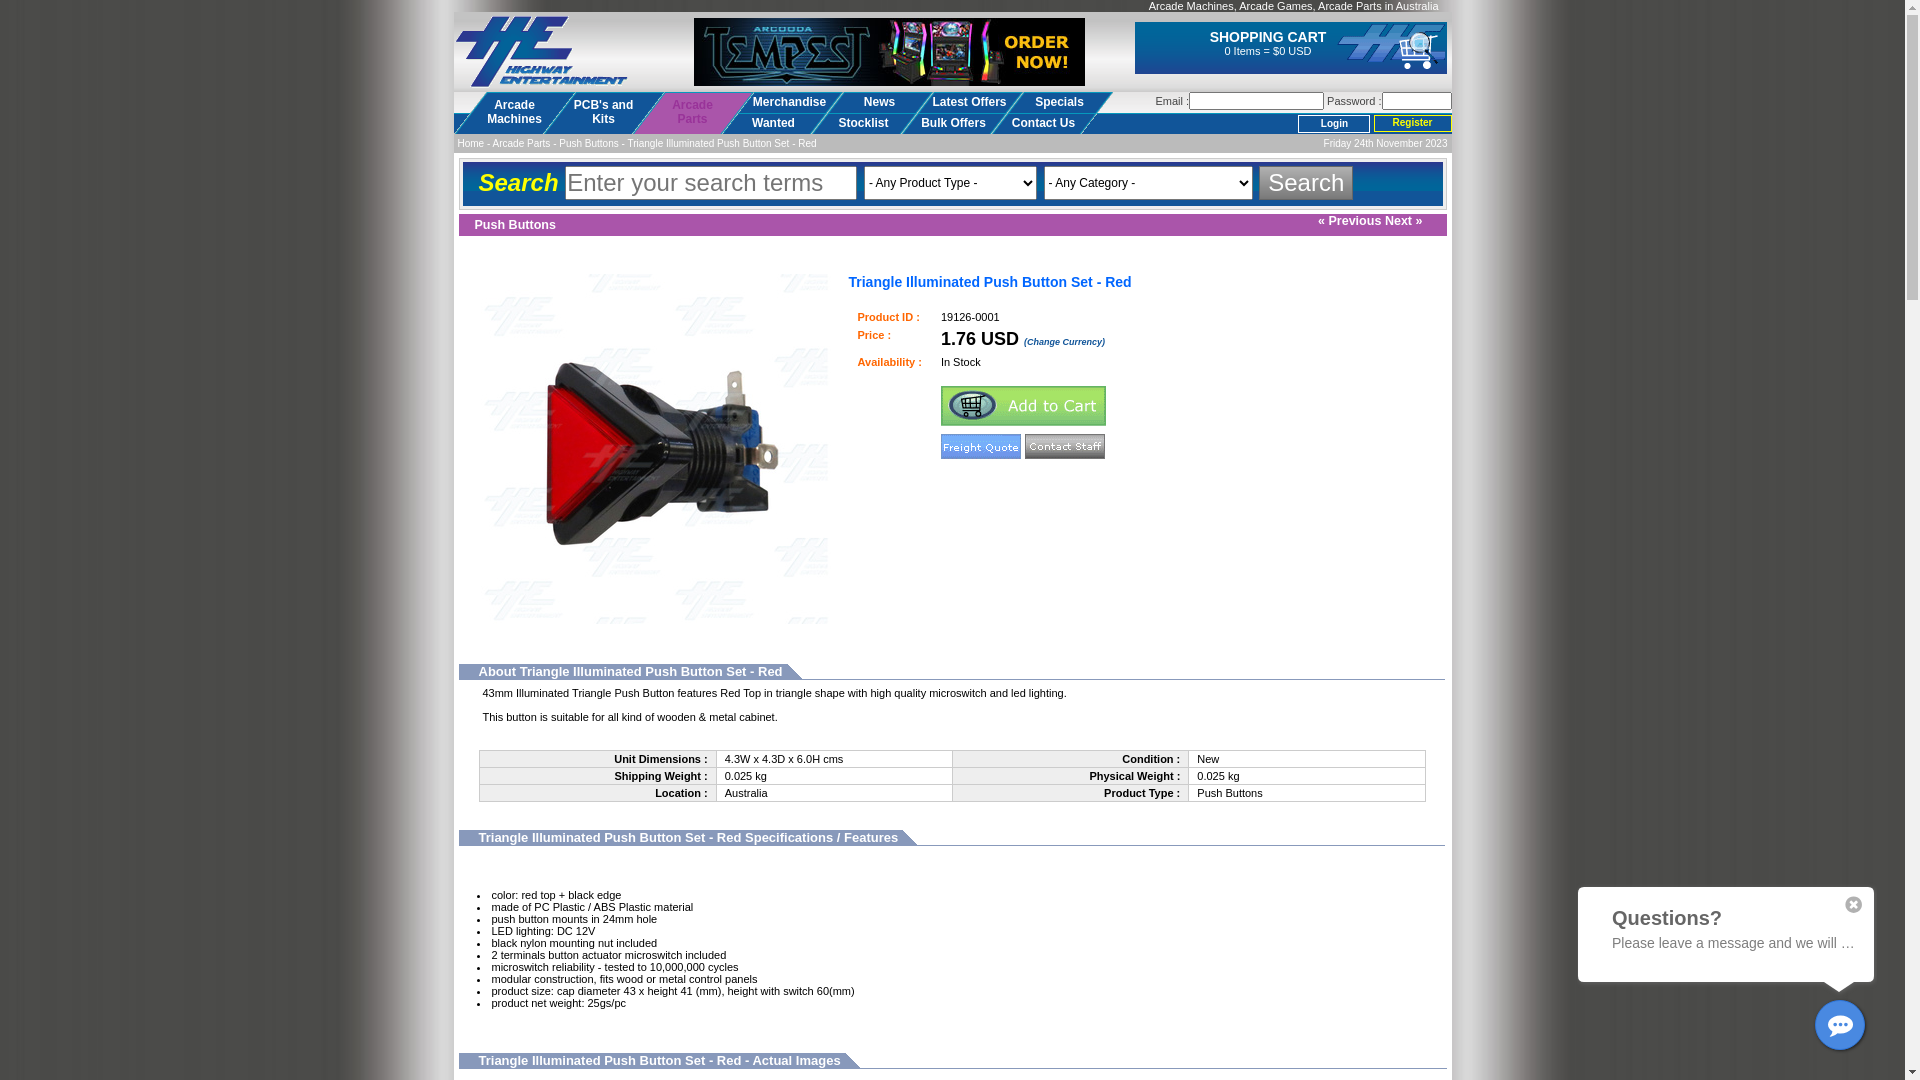 This screenshot has width=1920, height=1080. What do you see at coordinates (693, 113) in the screenshot?
I see `Arcade Parts` at bounding box center [693, 113].